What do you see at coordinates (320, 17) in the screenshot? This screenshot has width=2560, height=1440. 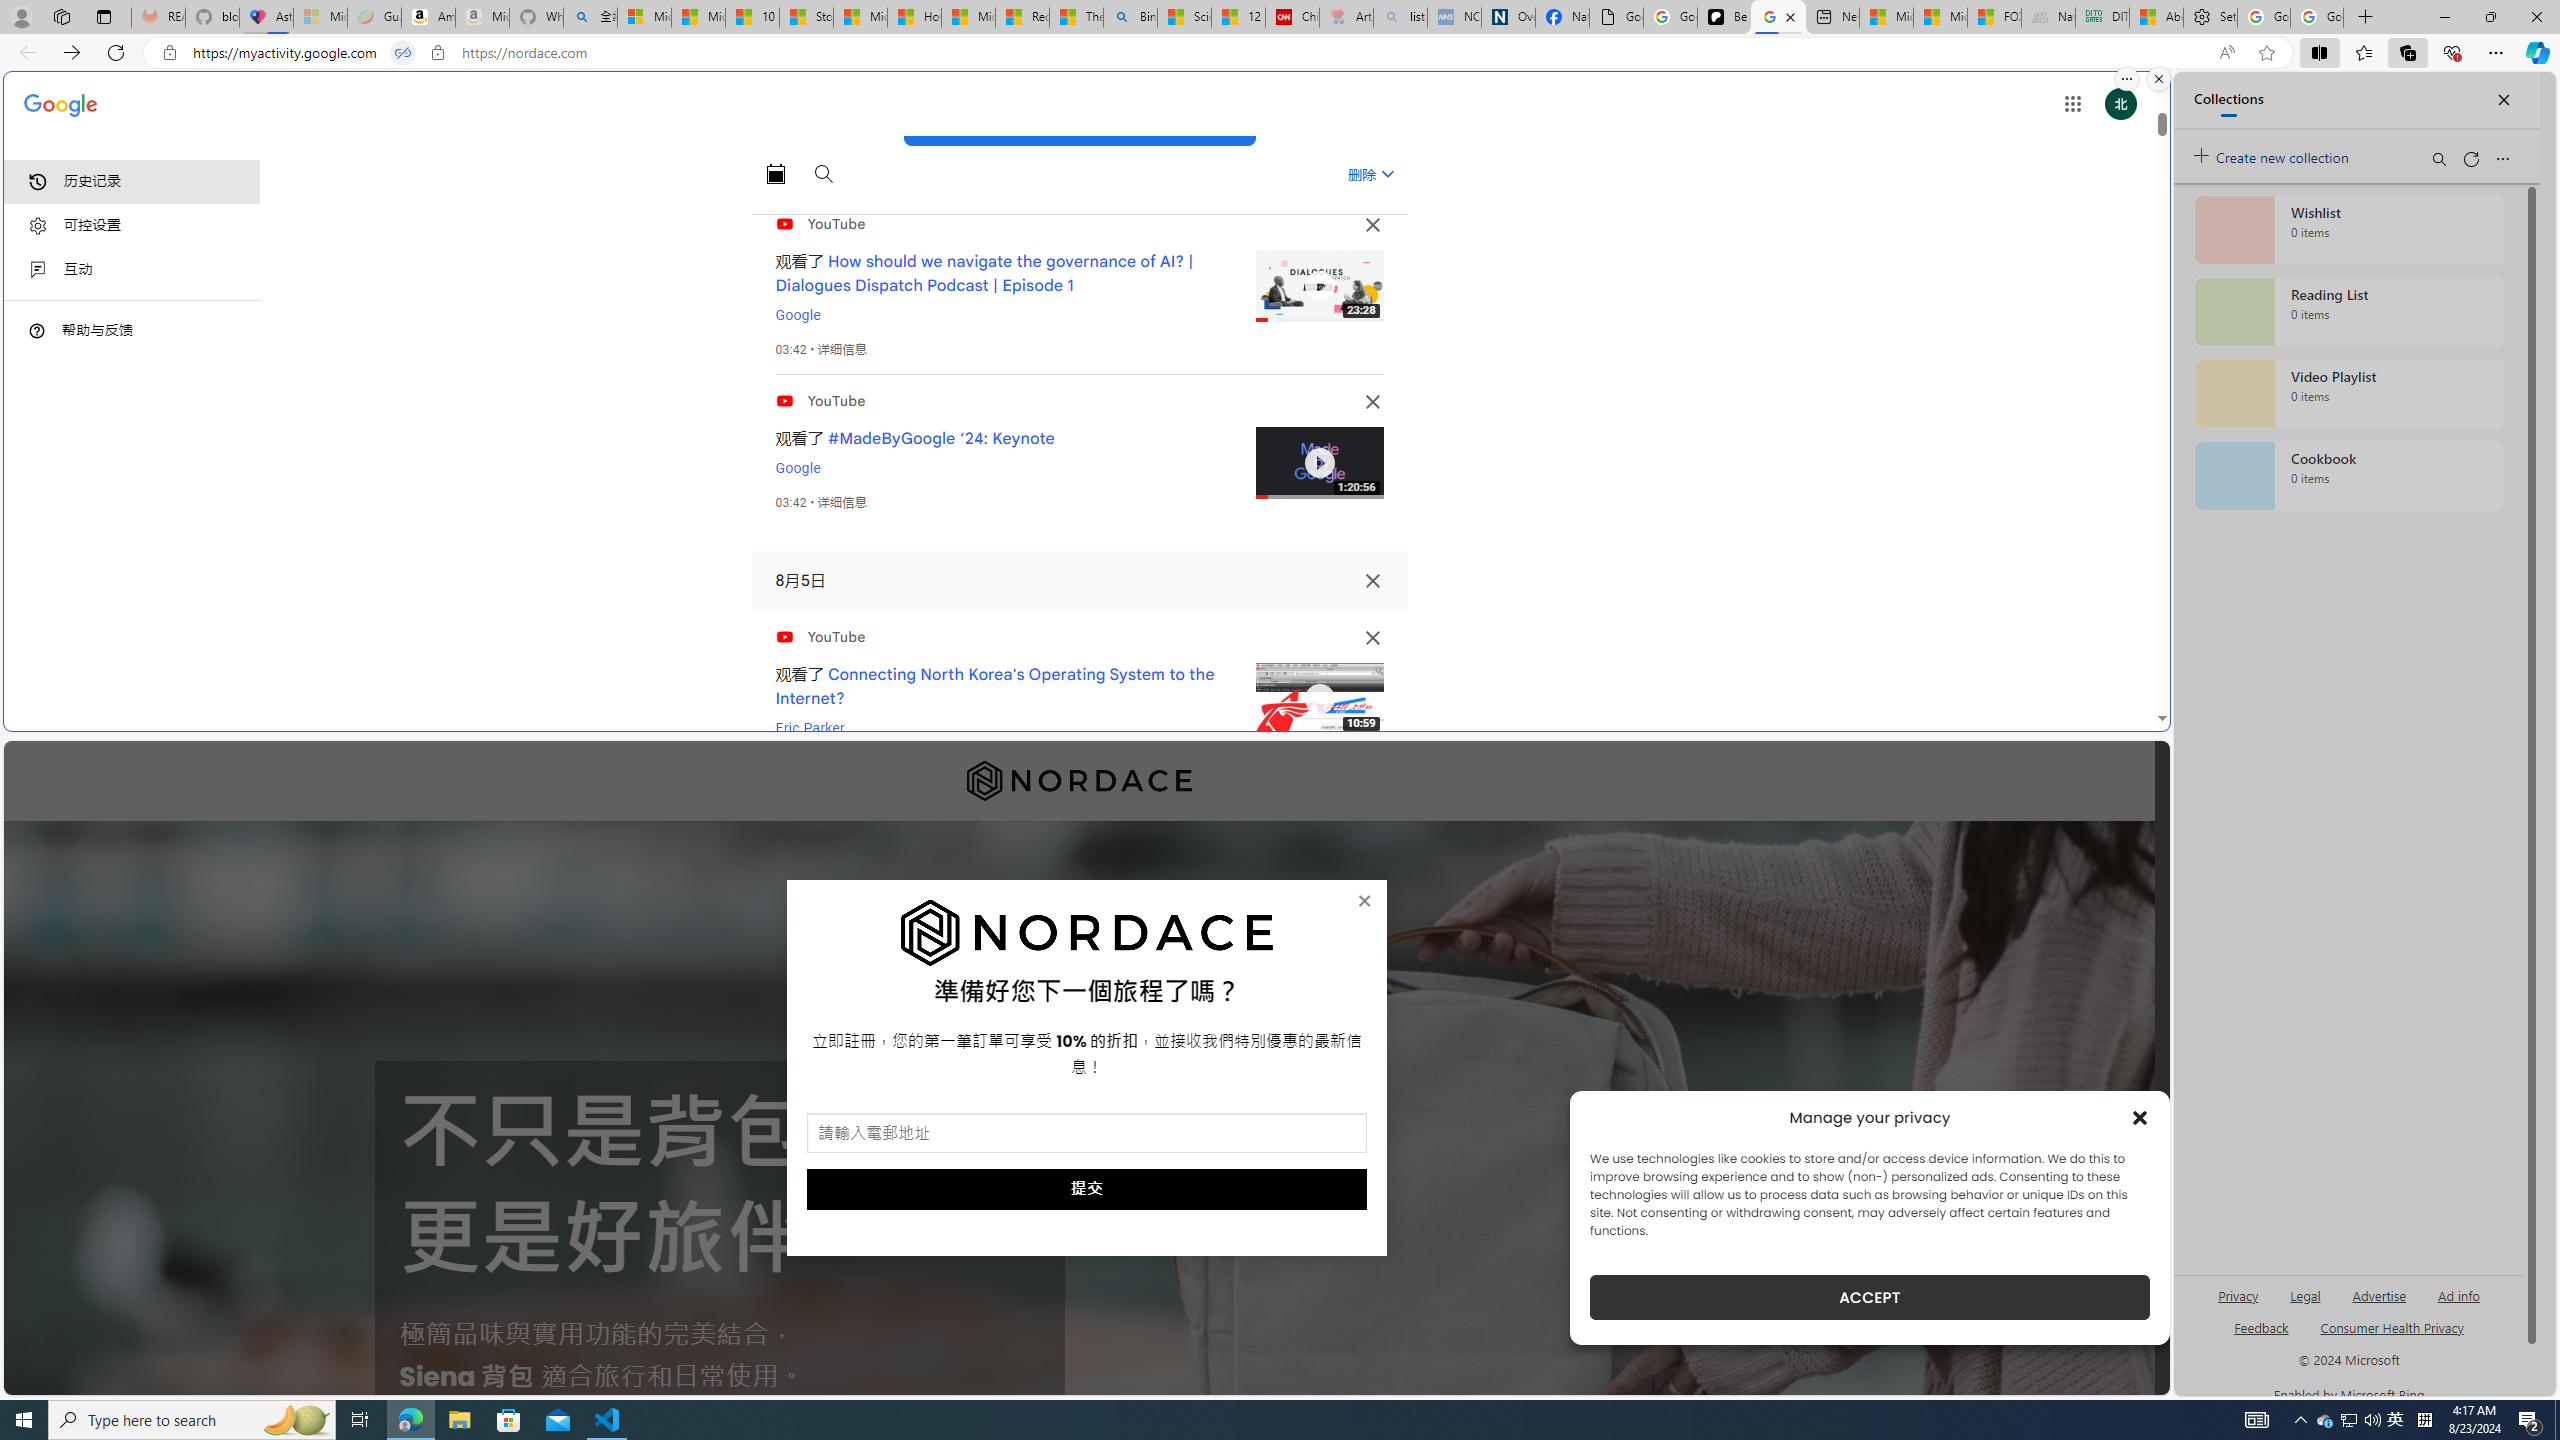 I see `Microsoft-Report a Concern to Bing - Sleeping` at bounding box center [320, 17].